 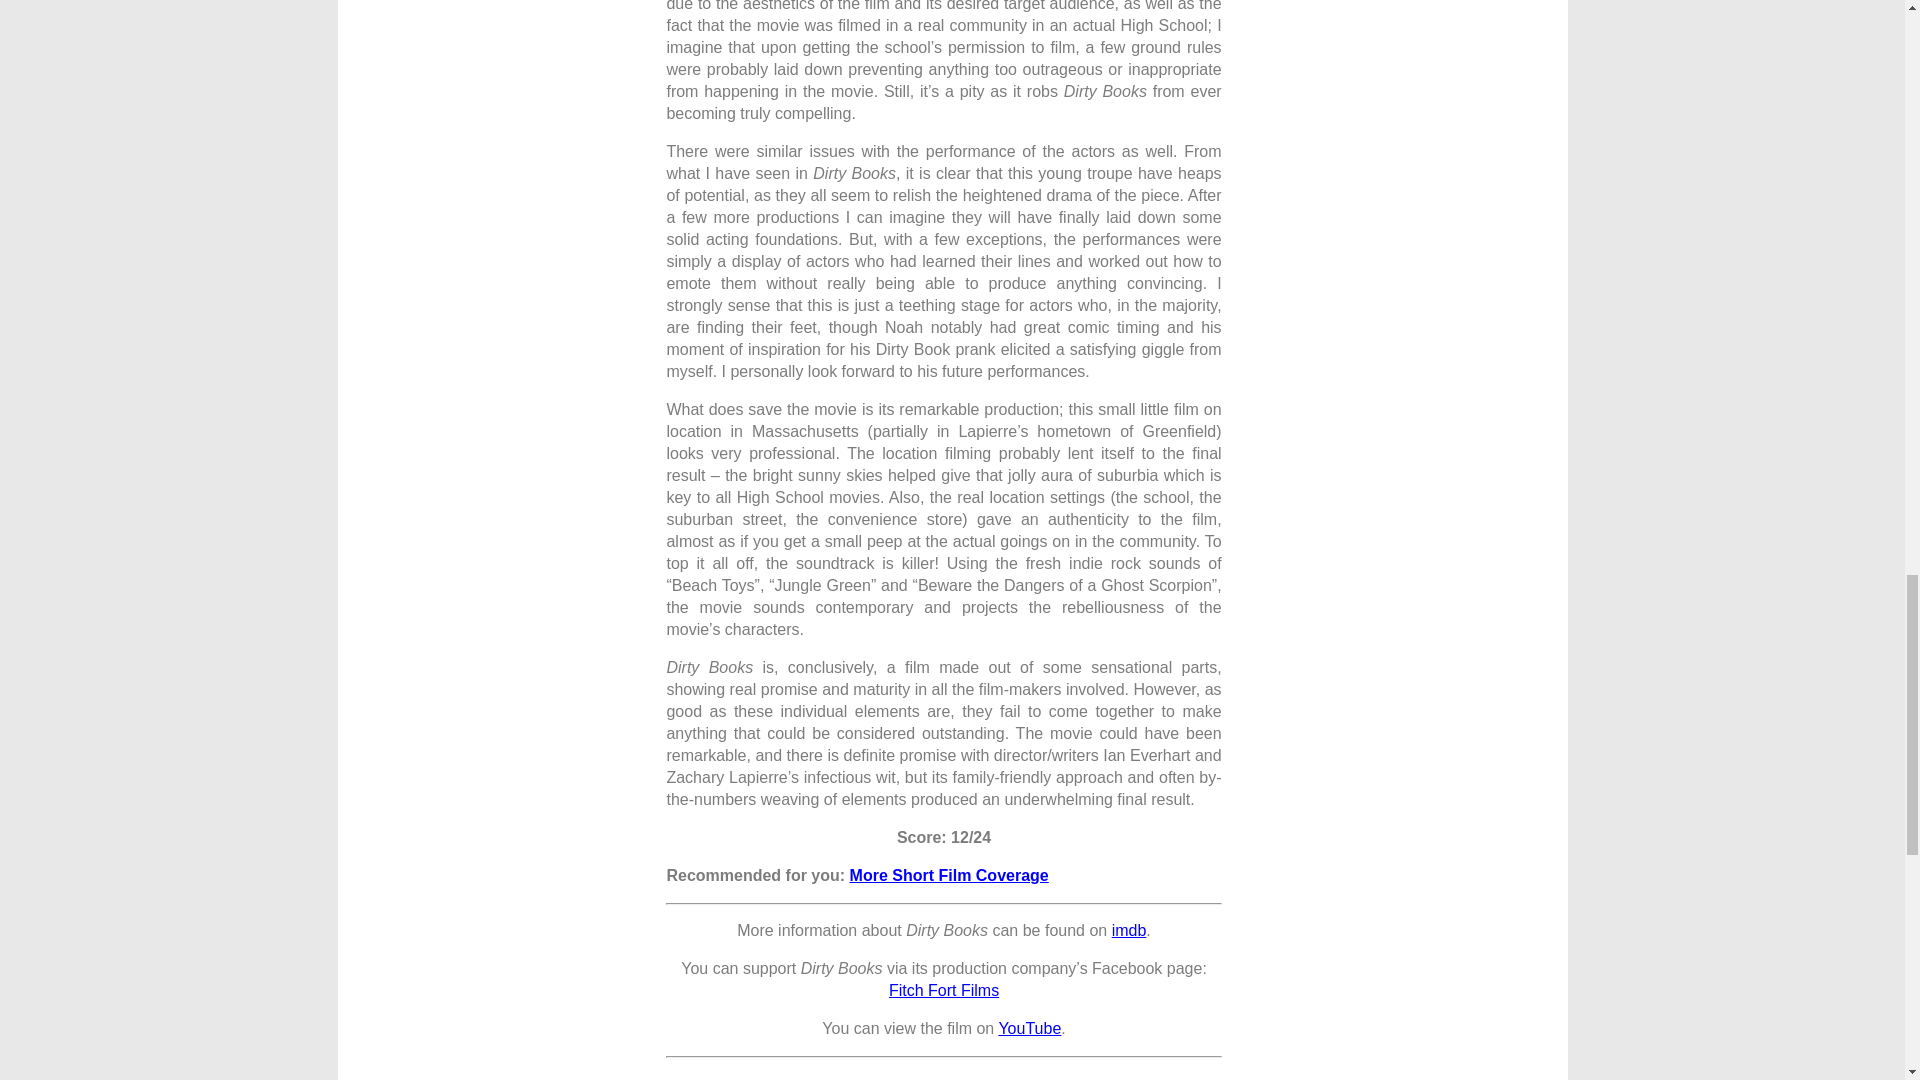 I want to click on More Short Film Coverage, so click(x=949, y=876).